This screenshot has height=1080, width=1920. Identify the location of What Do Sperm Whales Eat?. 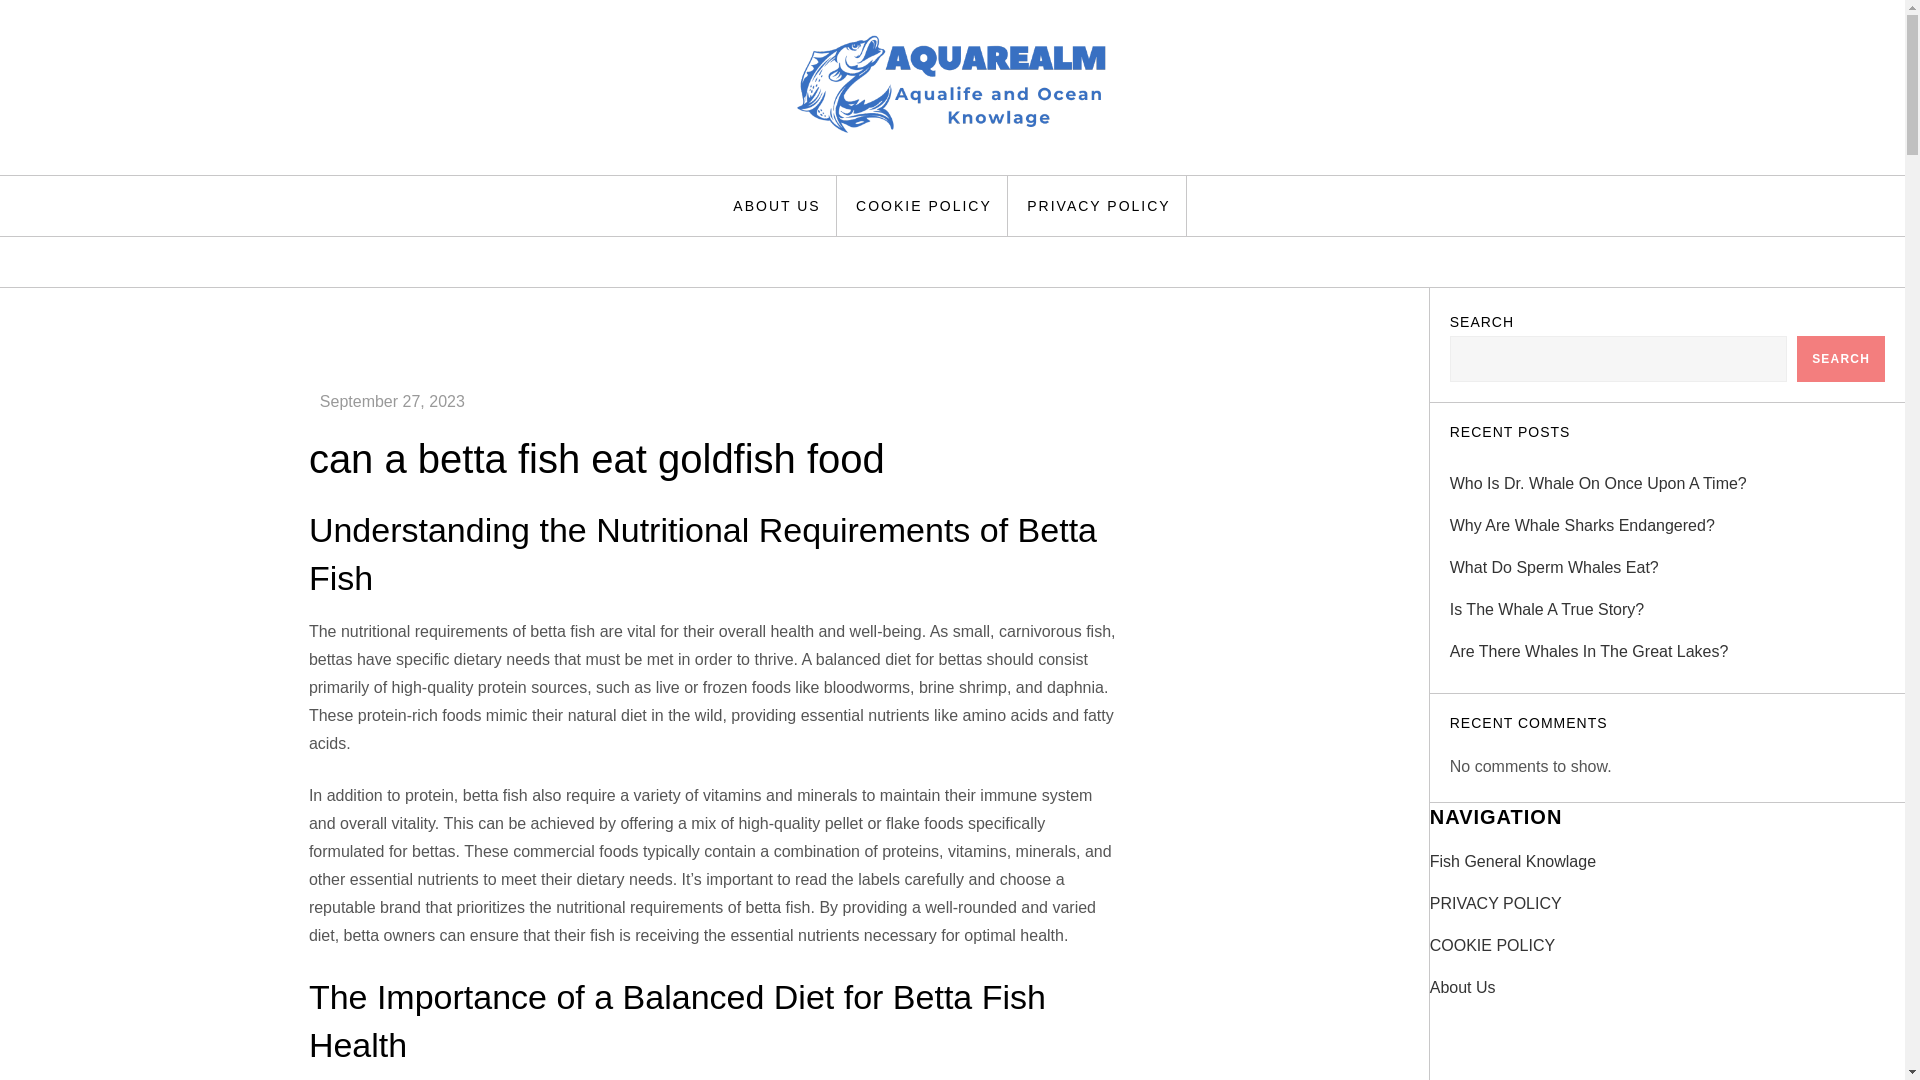
(1554, 568).